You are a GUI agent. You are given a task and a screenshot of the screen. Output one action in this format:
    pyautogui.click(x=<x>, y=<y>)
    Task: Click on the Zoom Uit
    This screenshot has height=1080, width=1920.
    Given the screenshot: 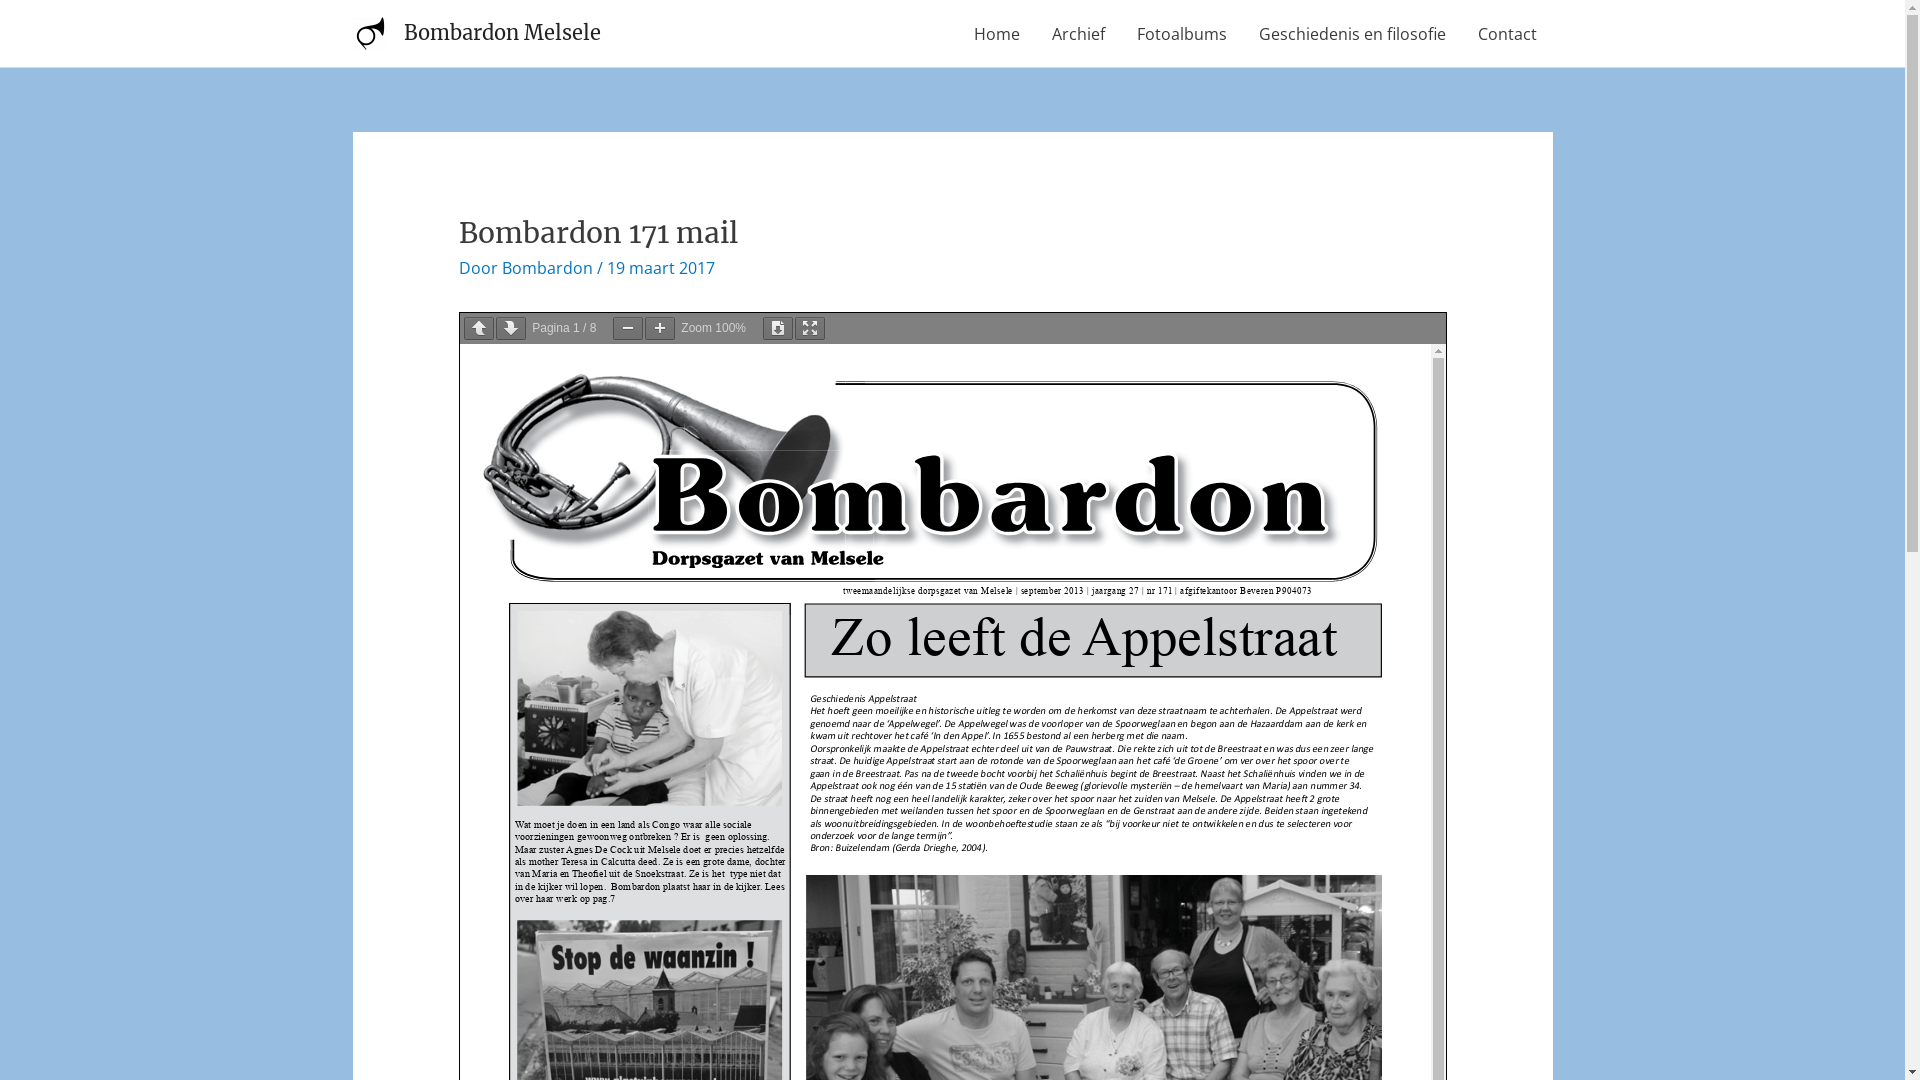 What is the action you would take?
    pyautogui.click(x=628, y=328)
    